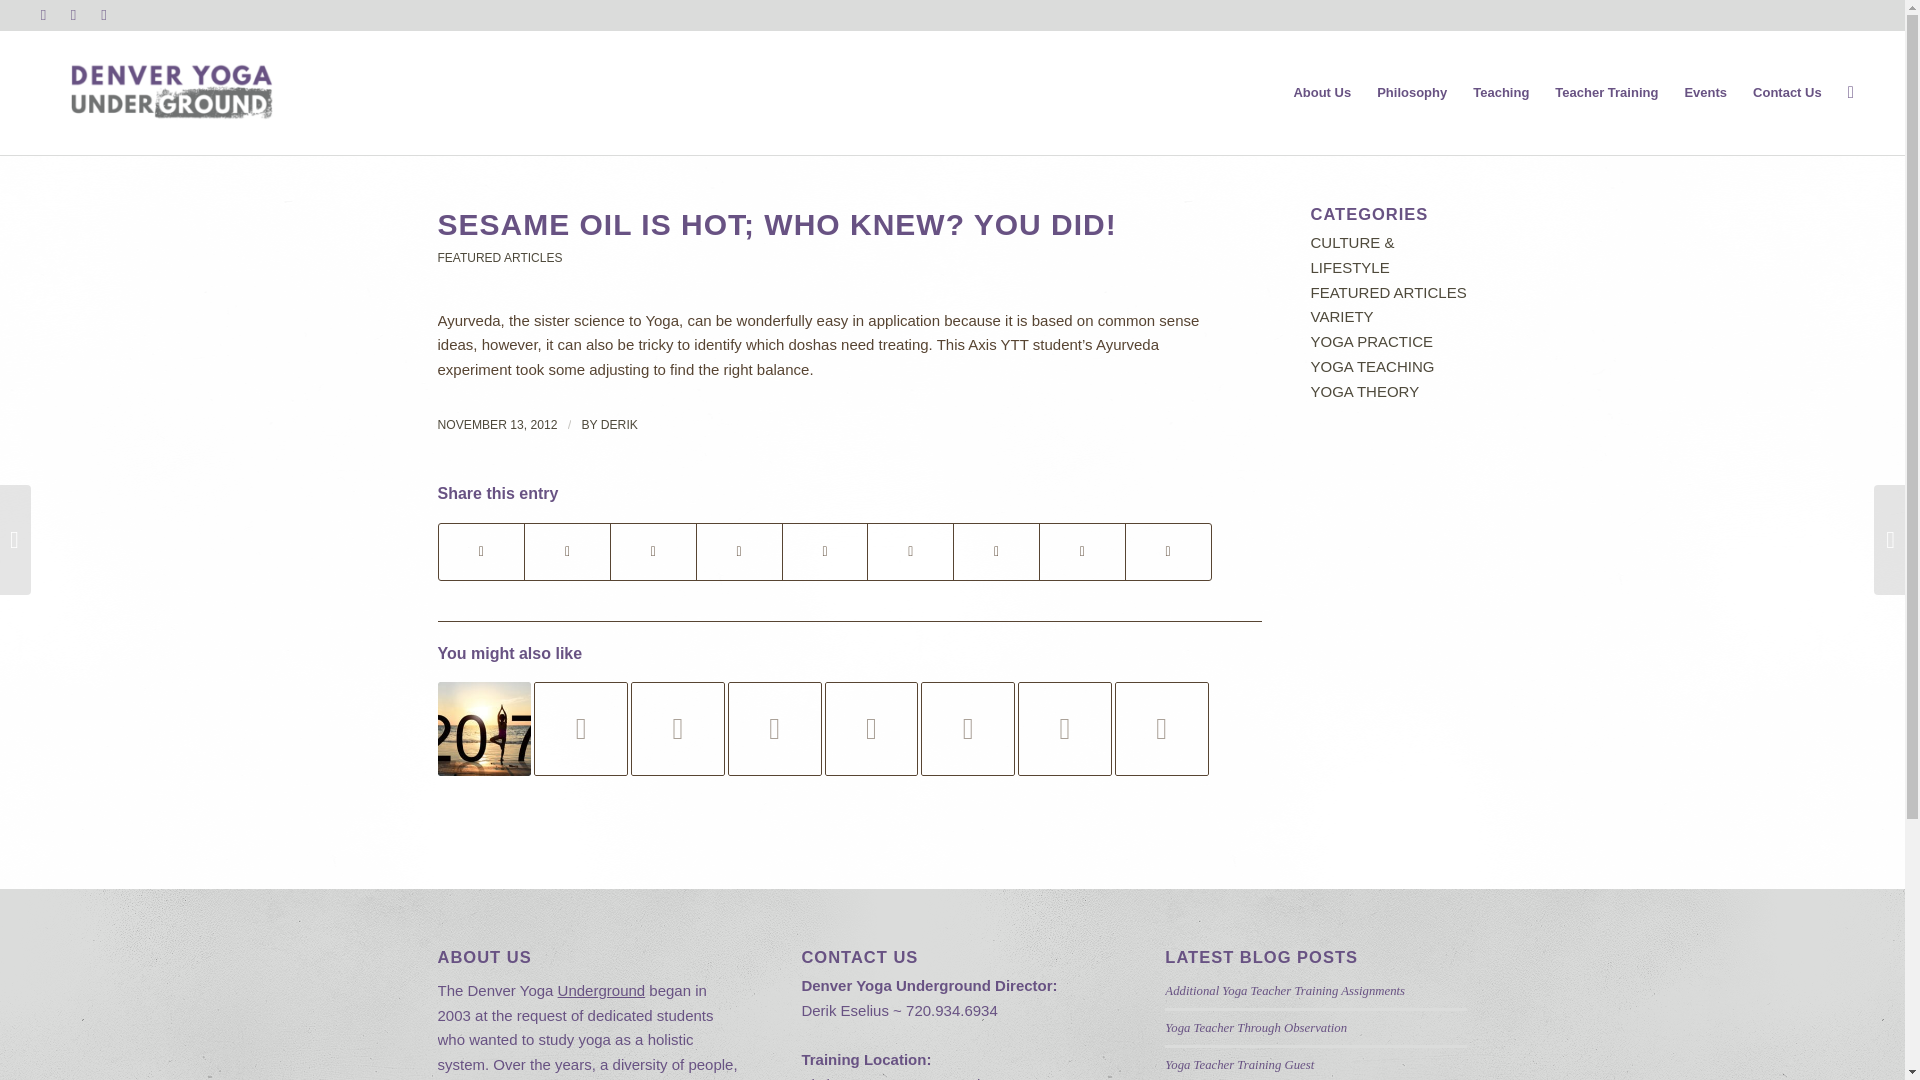 This screenshot has height=1080, width=1920. What do you see at coordinates (42, 15) in the screenshot?
I see `Facebook` at bounding box center [42, 15].